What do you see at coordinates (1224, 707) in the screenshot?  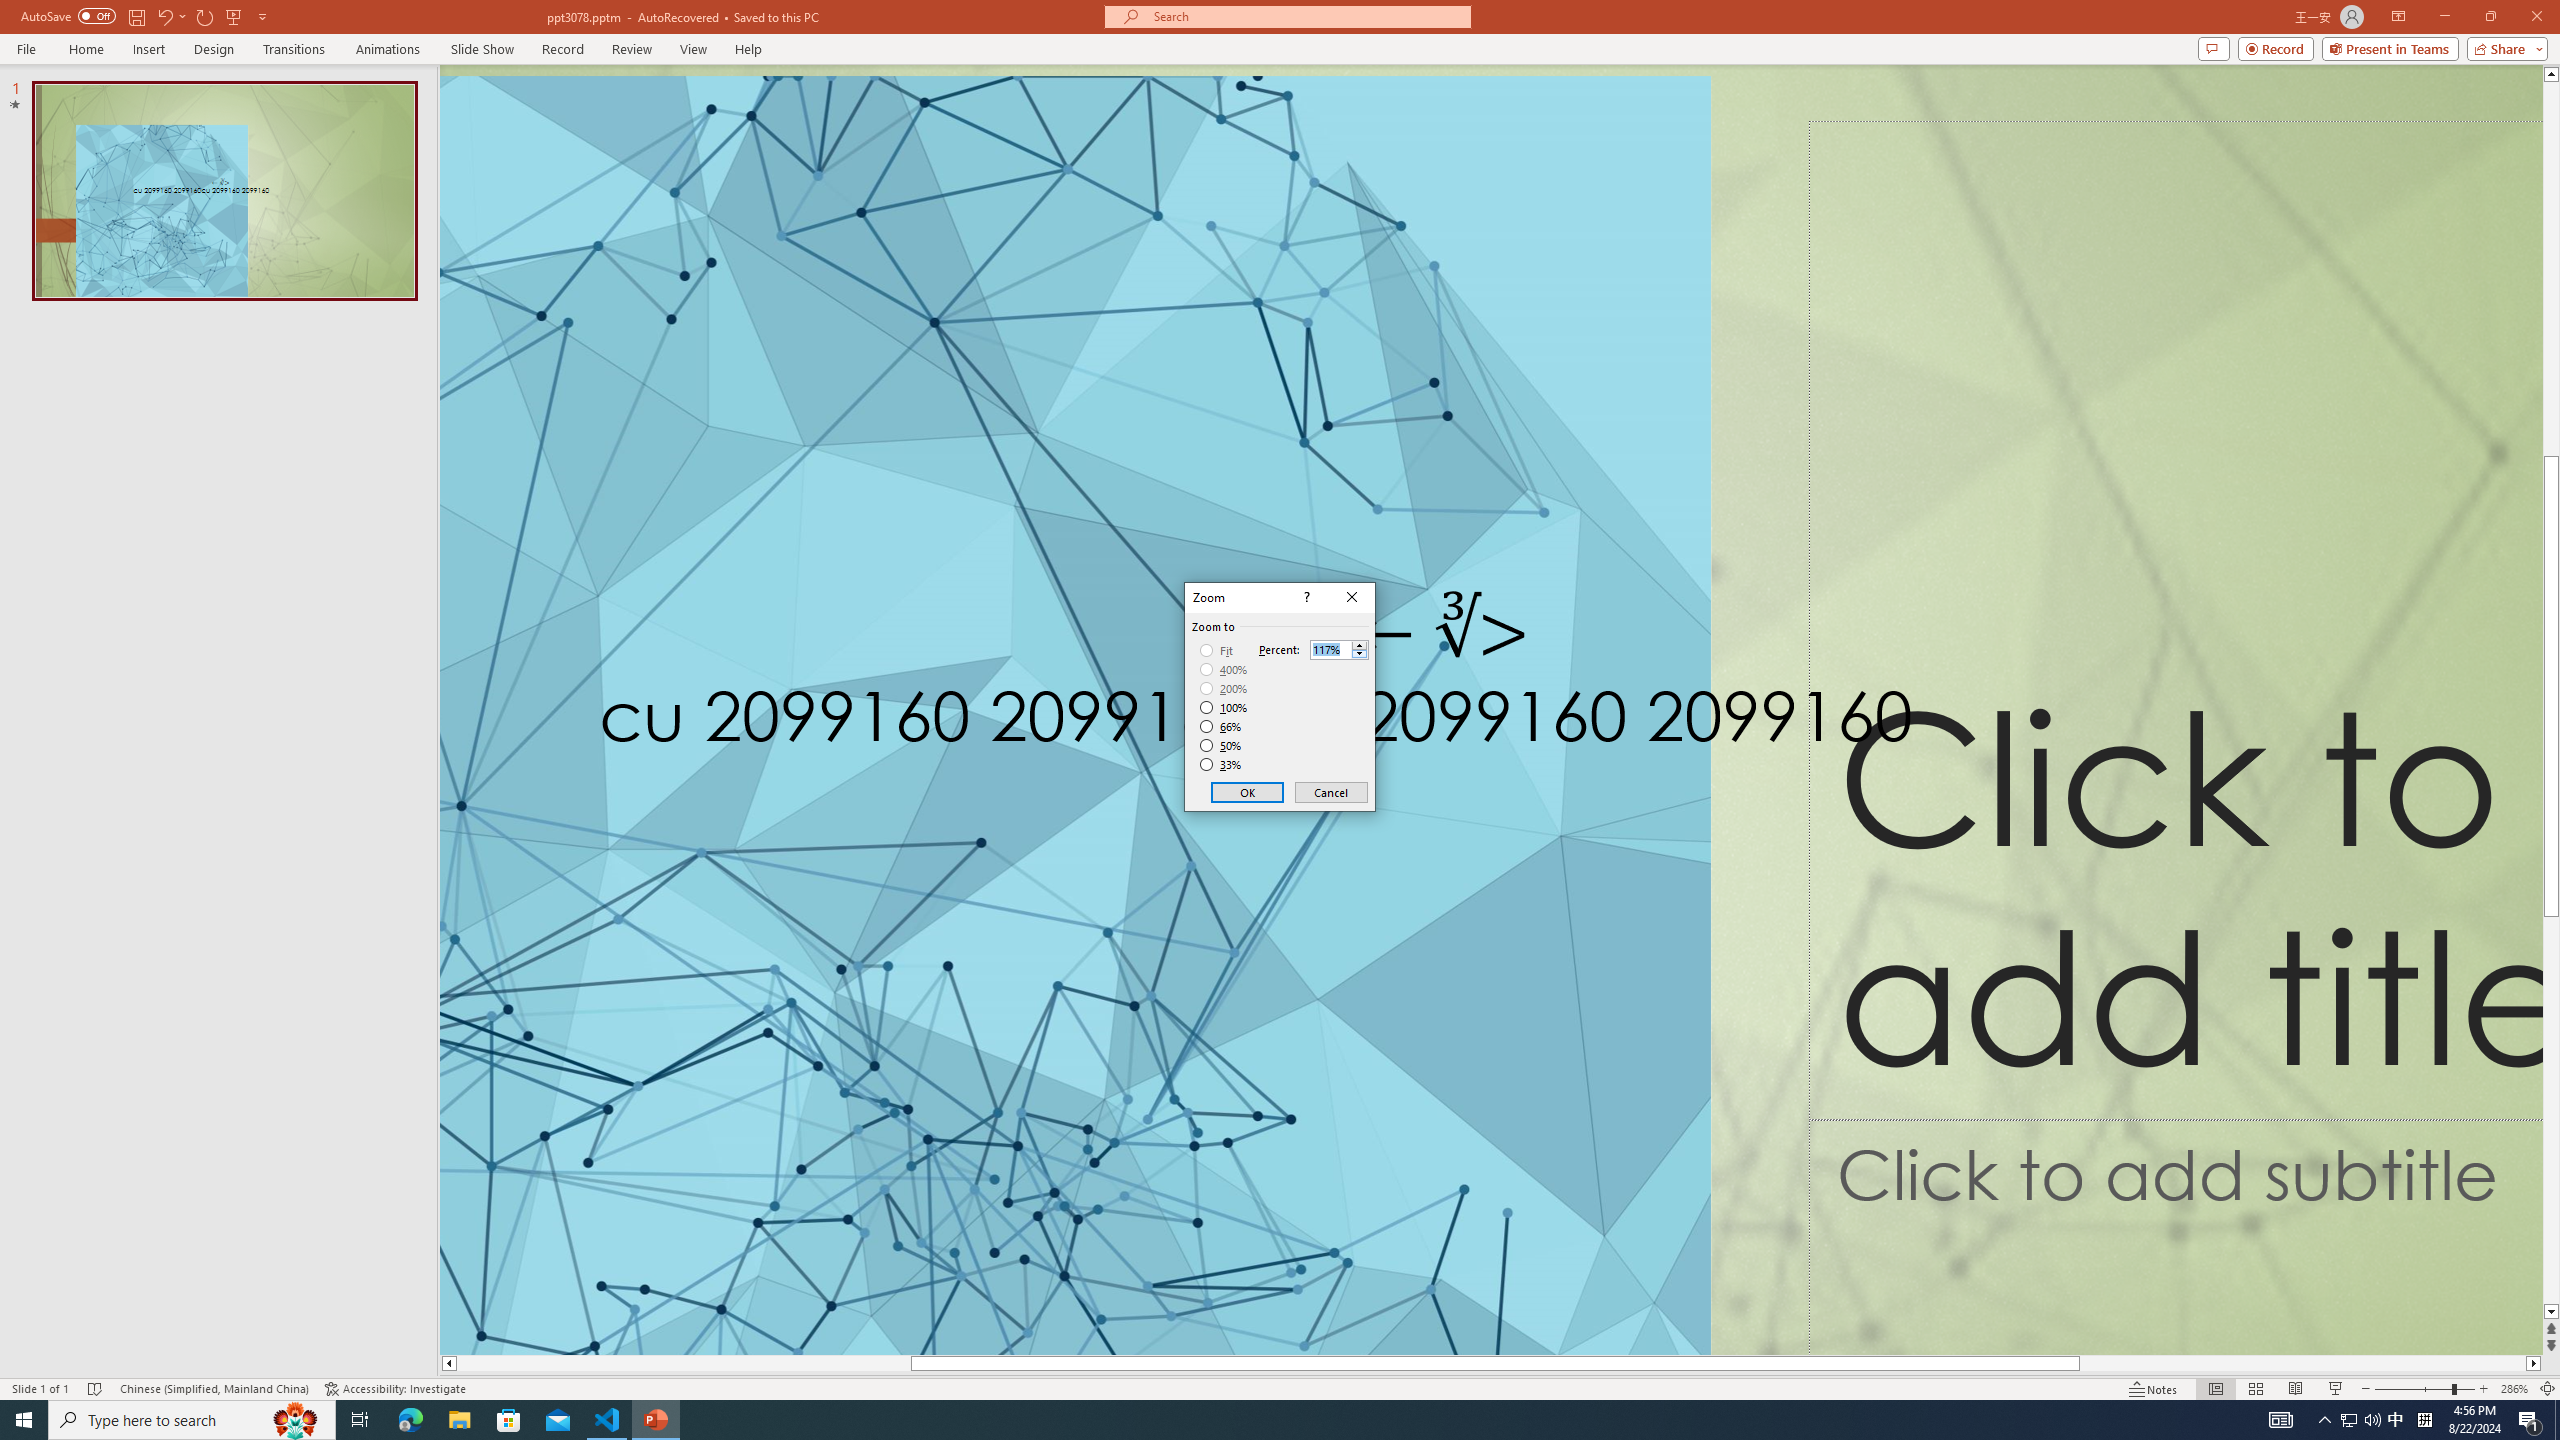 I see `100%` at bounding box center [1224, 707].